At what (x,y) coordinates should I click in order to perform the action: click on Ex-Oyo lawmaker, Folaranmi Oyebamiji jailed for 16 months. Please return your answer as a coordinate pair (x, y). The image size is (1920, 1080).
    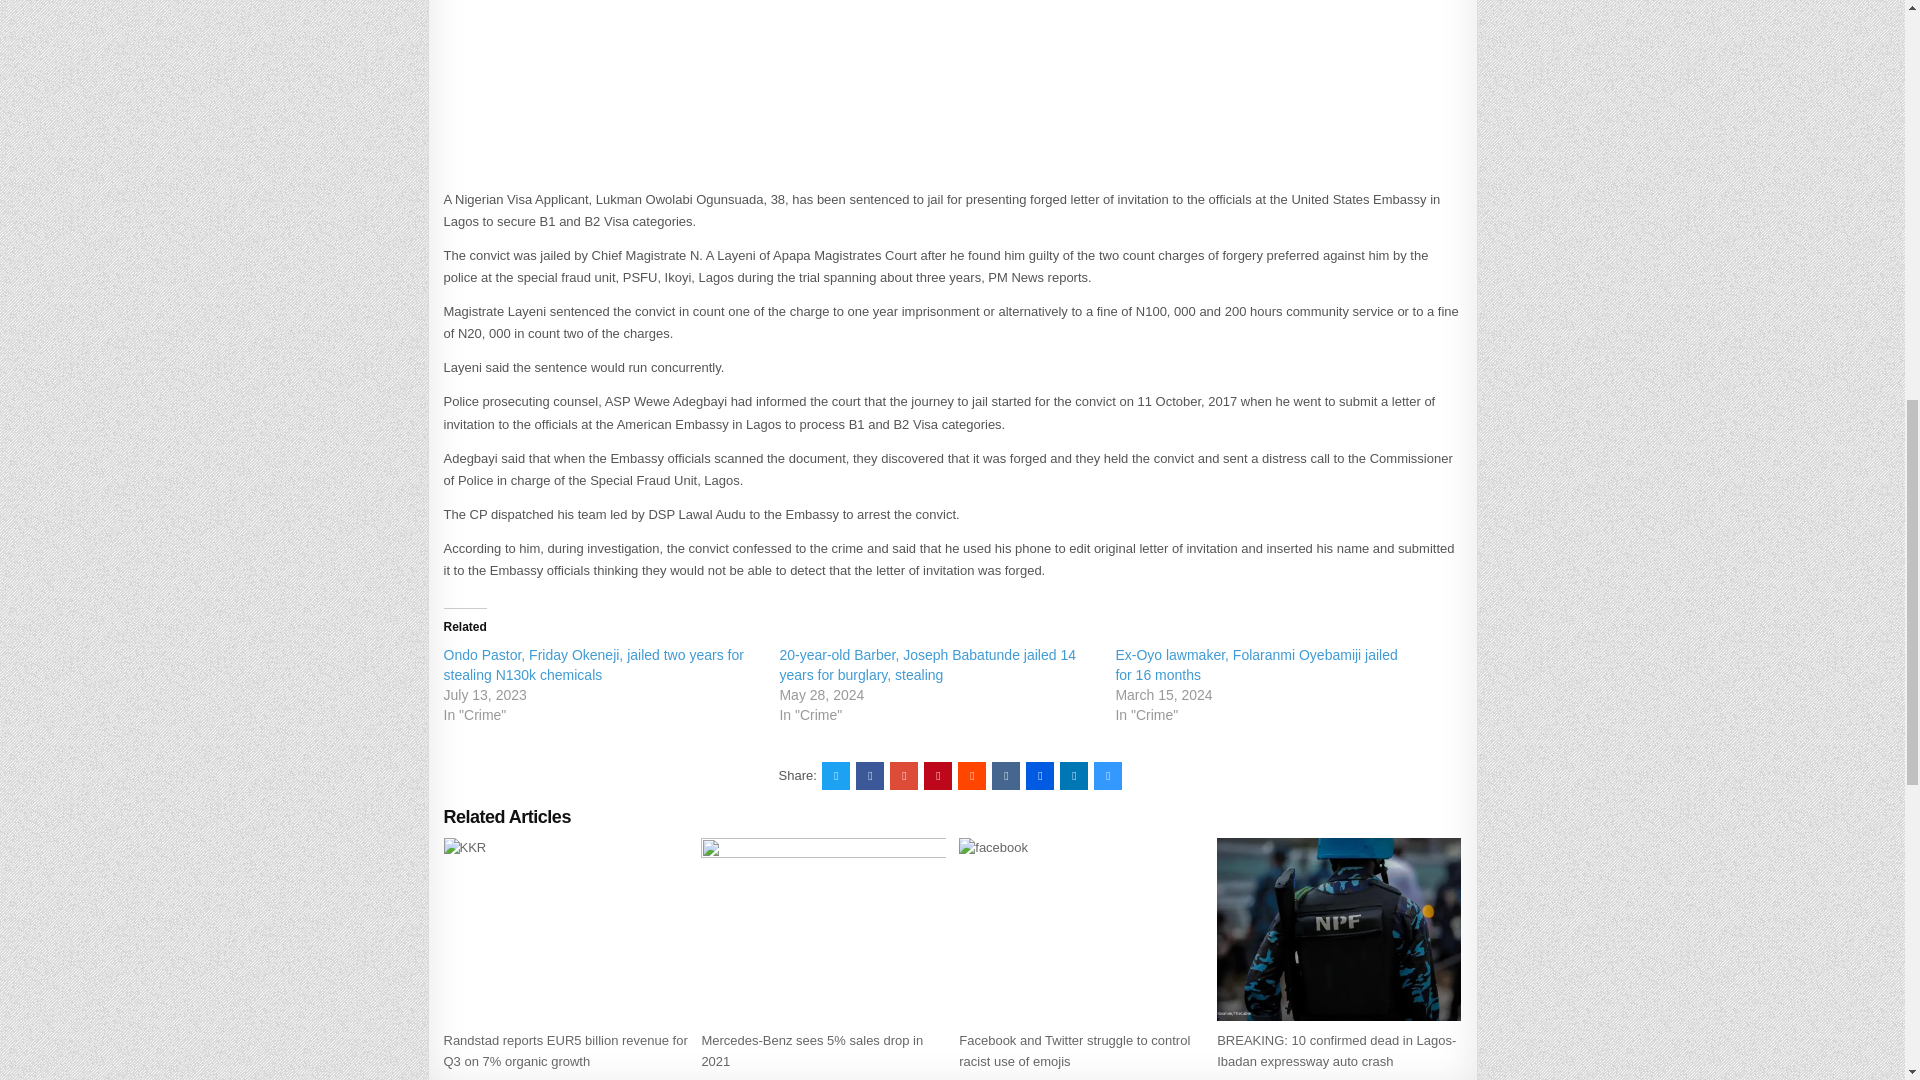
    Looking at the image, I should click on (1256, 664).